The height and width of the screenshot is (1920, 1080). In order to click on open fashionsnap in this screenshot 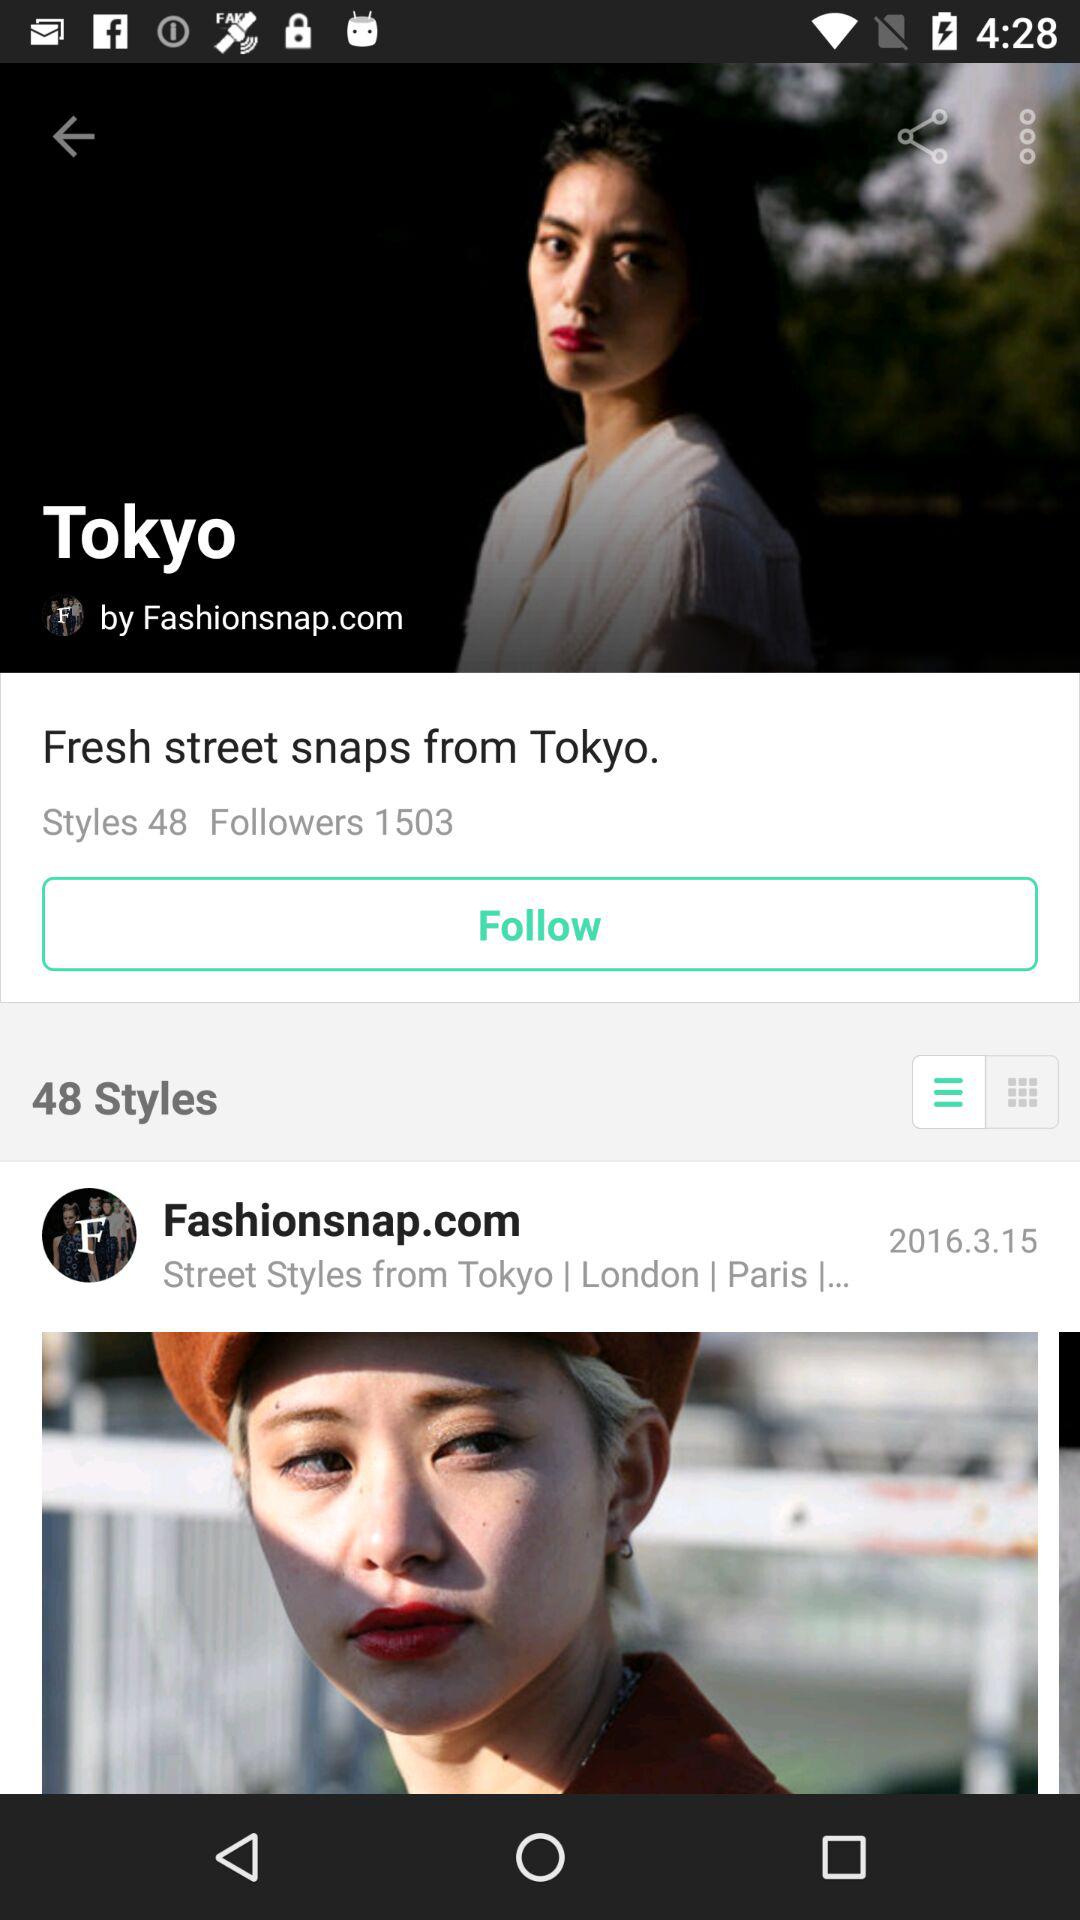, I will do `click(89, 1235)`.